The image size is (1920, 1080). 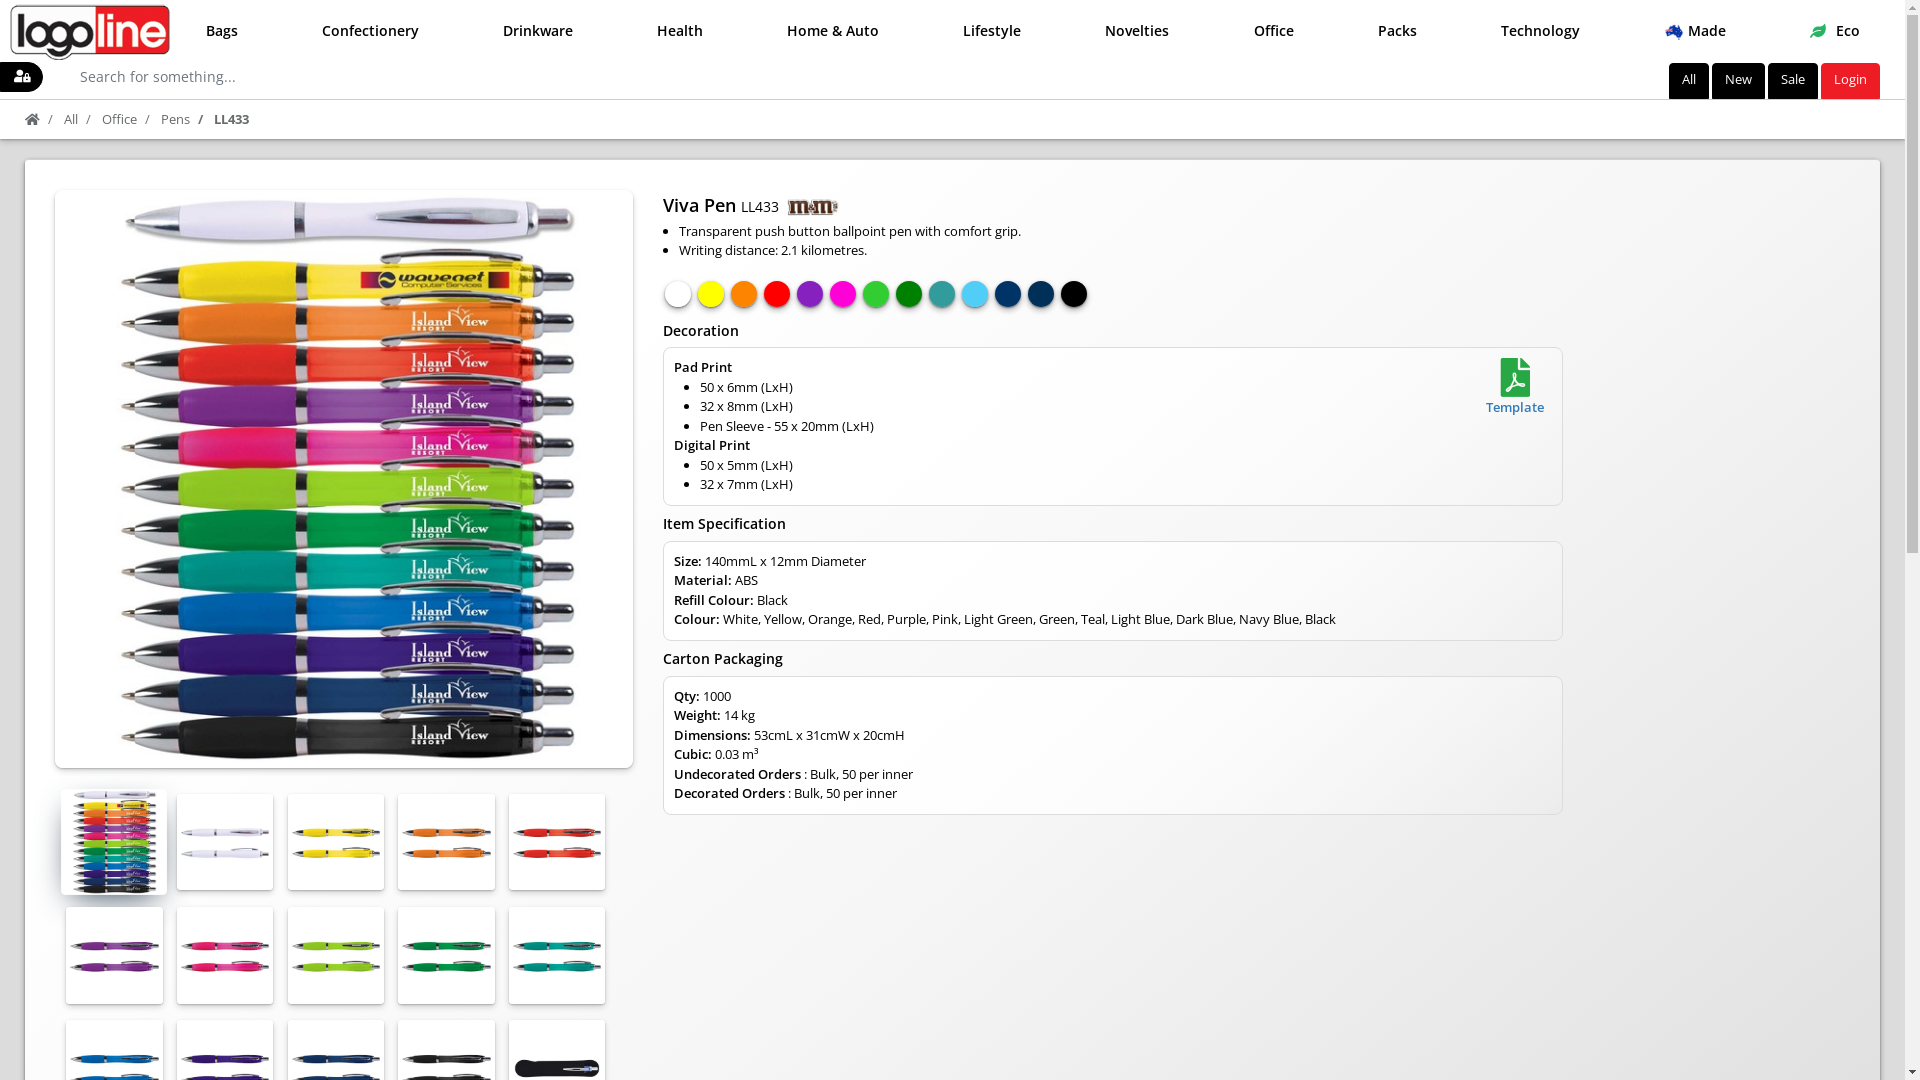 What do you see at coordinates (1692, 30) in the screenshot?
I see `Made` at bounding box center [1692, 30].